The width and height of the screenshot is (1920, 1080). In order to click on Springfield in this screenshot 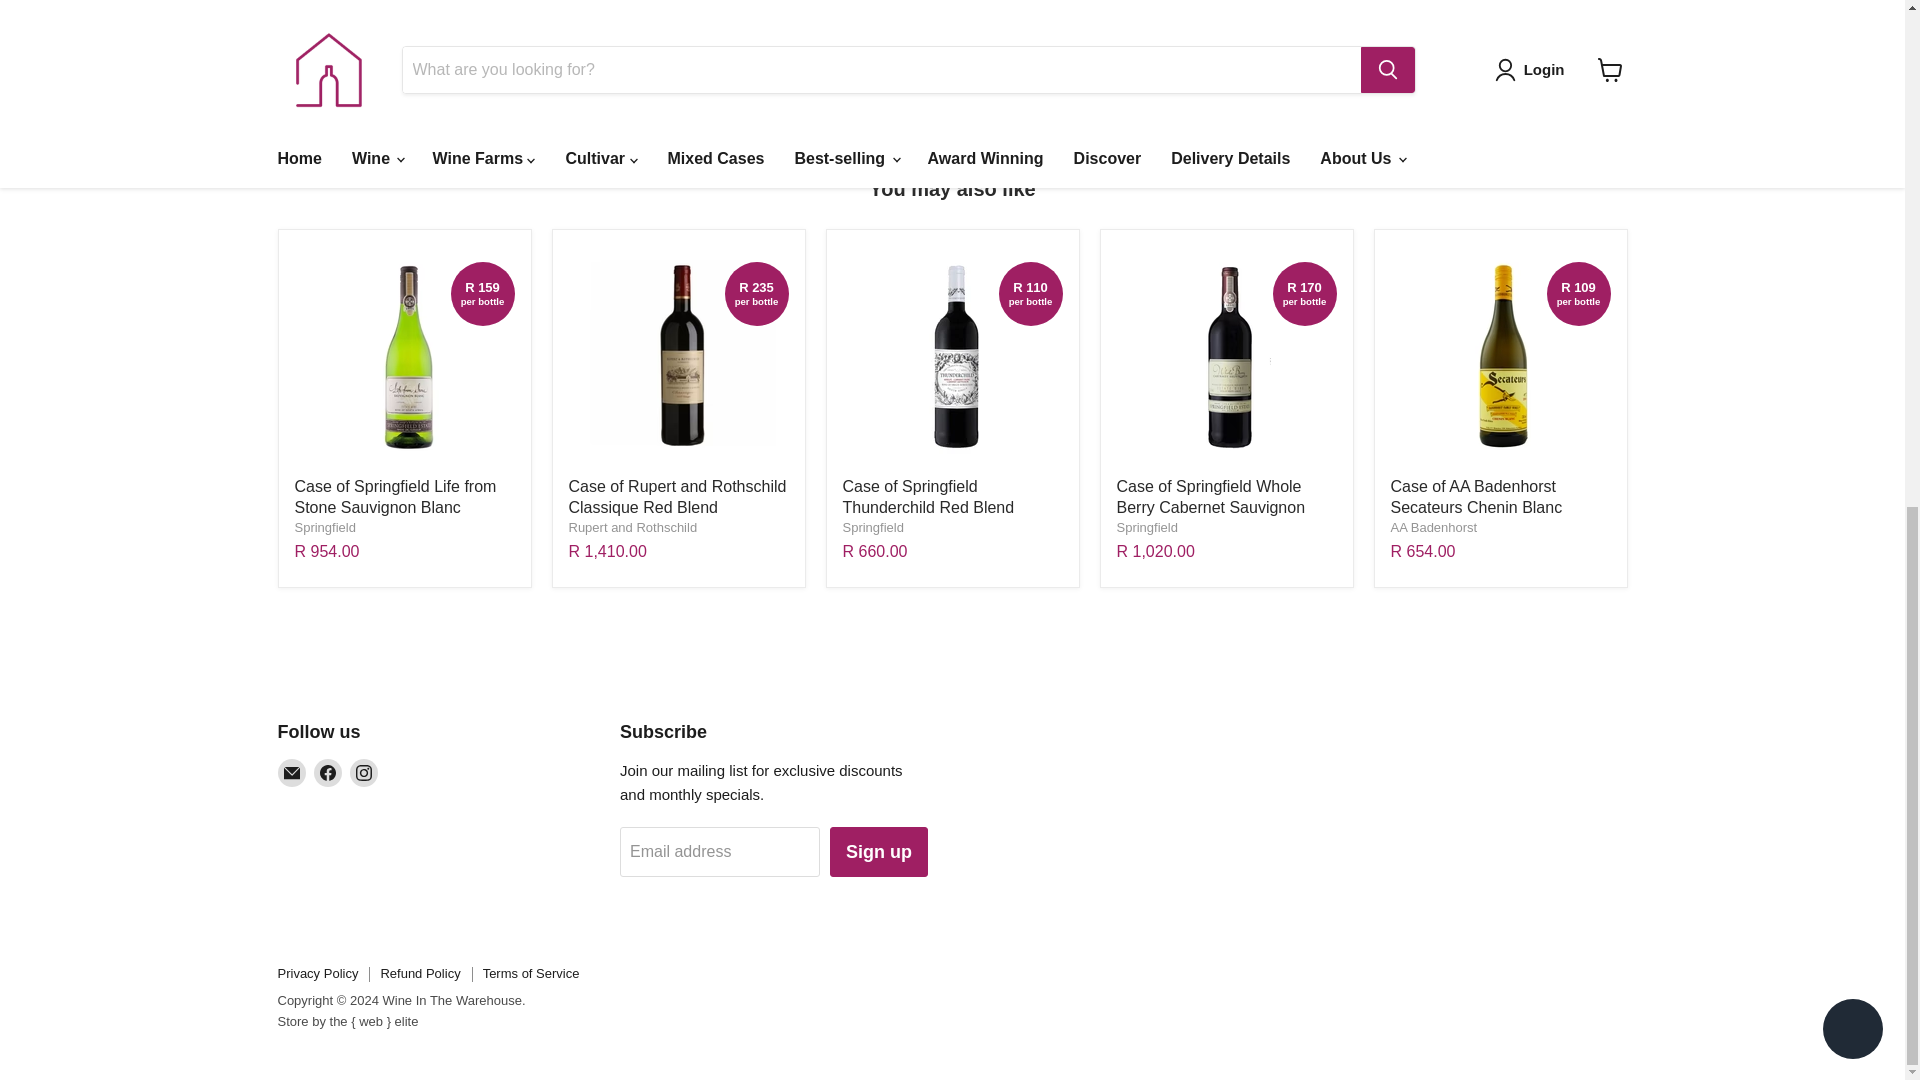, I will do `click(324, 526)`.